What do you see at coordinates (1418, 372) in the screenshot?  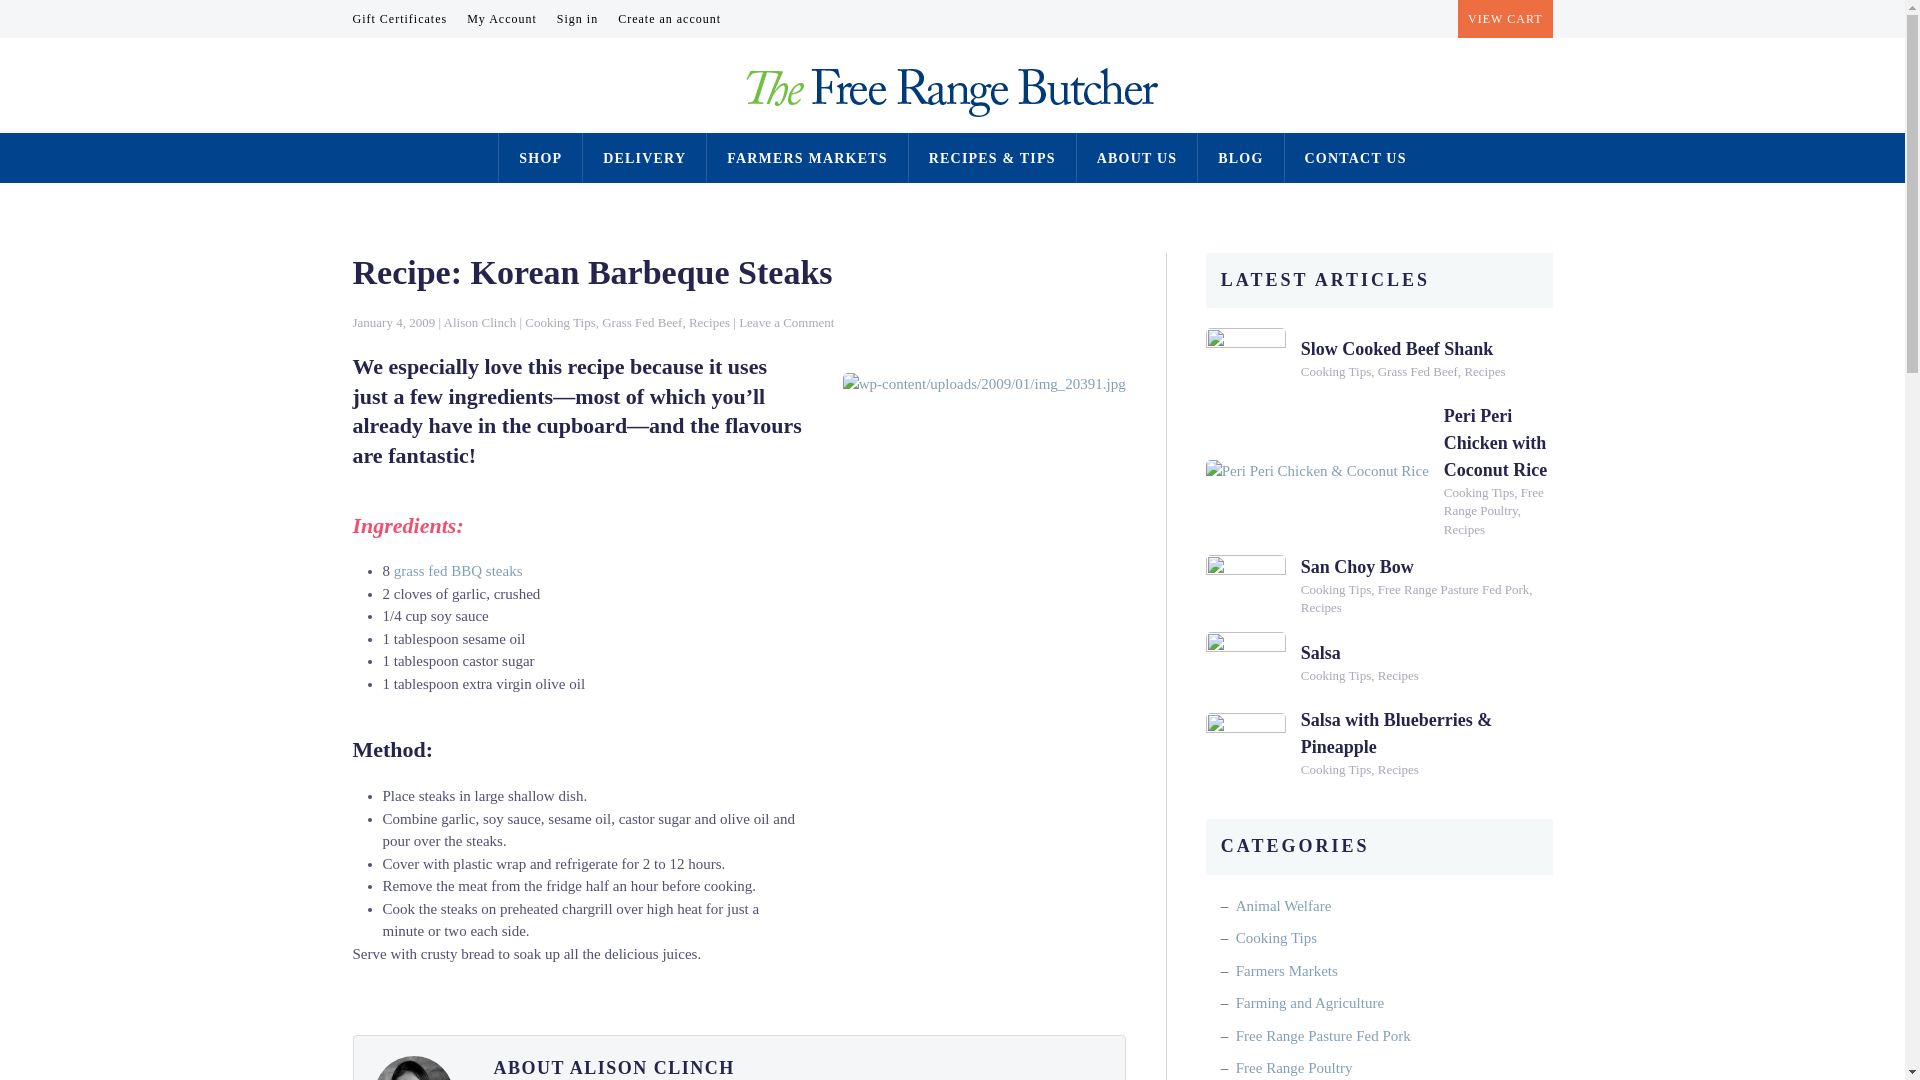 I see `Grass Fed Beef` at bounding box center [1418, 372].